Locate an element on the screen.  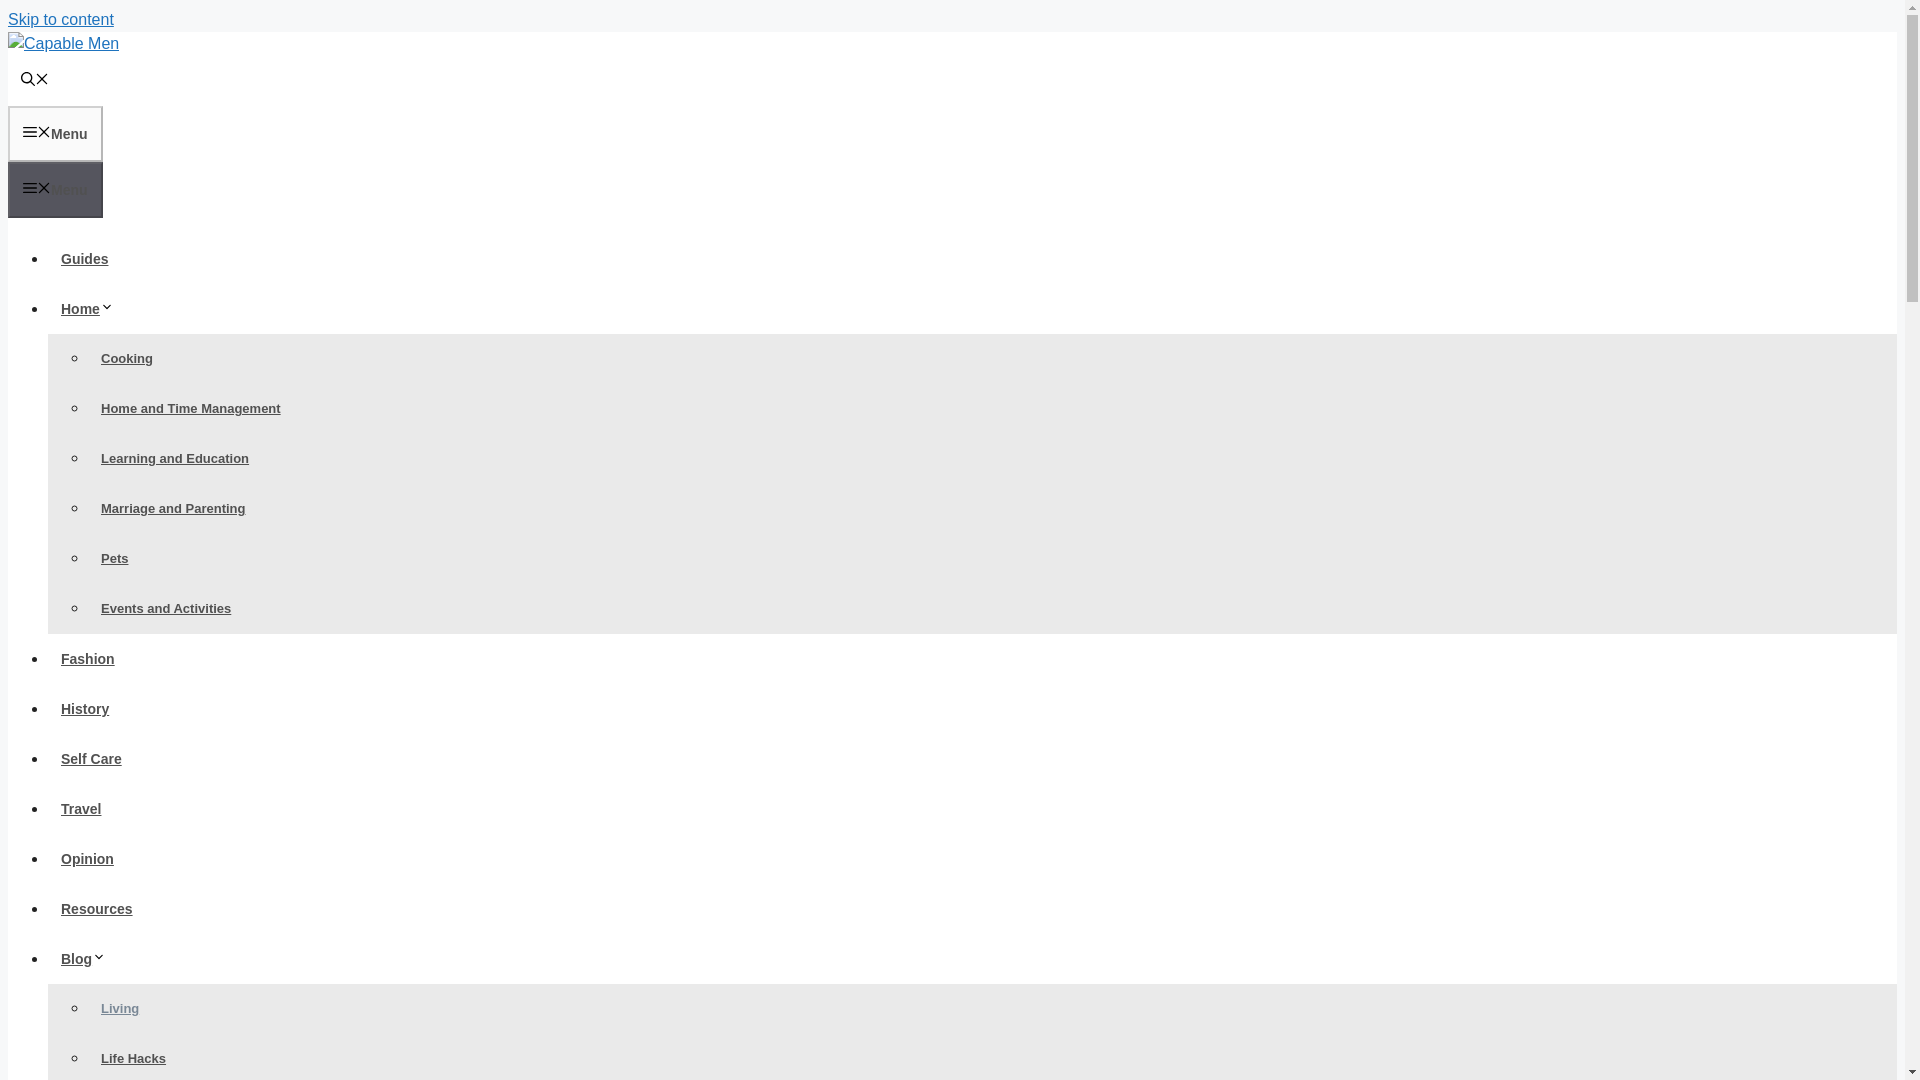
Cooking is located at coordinates (126, 358).